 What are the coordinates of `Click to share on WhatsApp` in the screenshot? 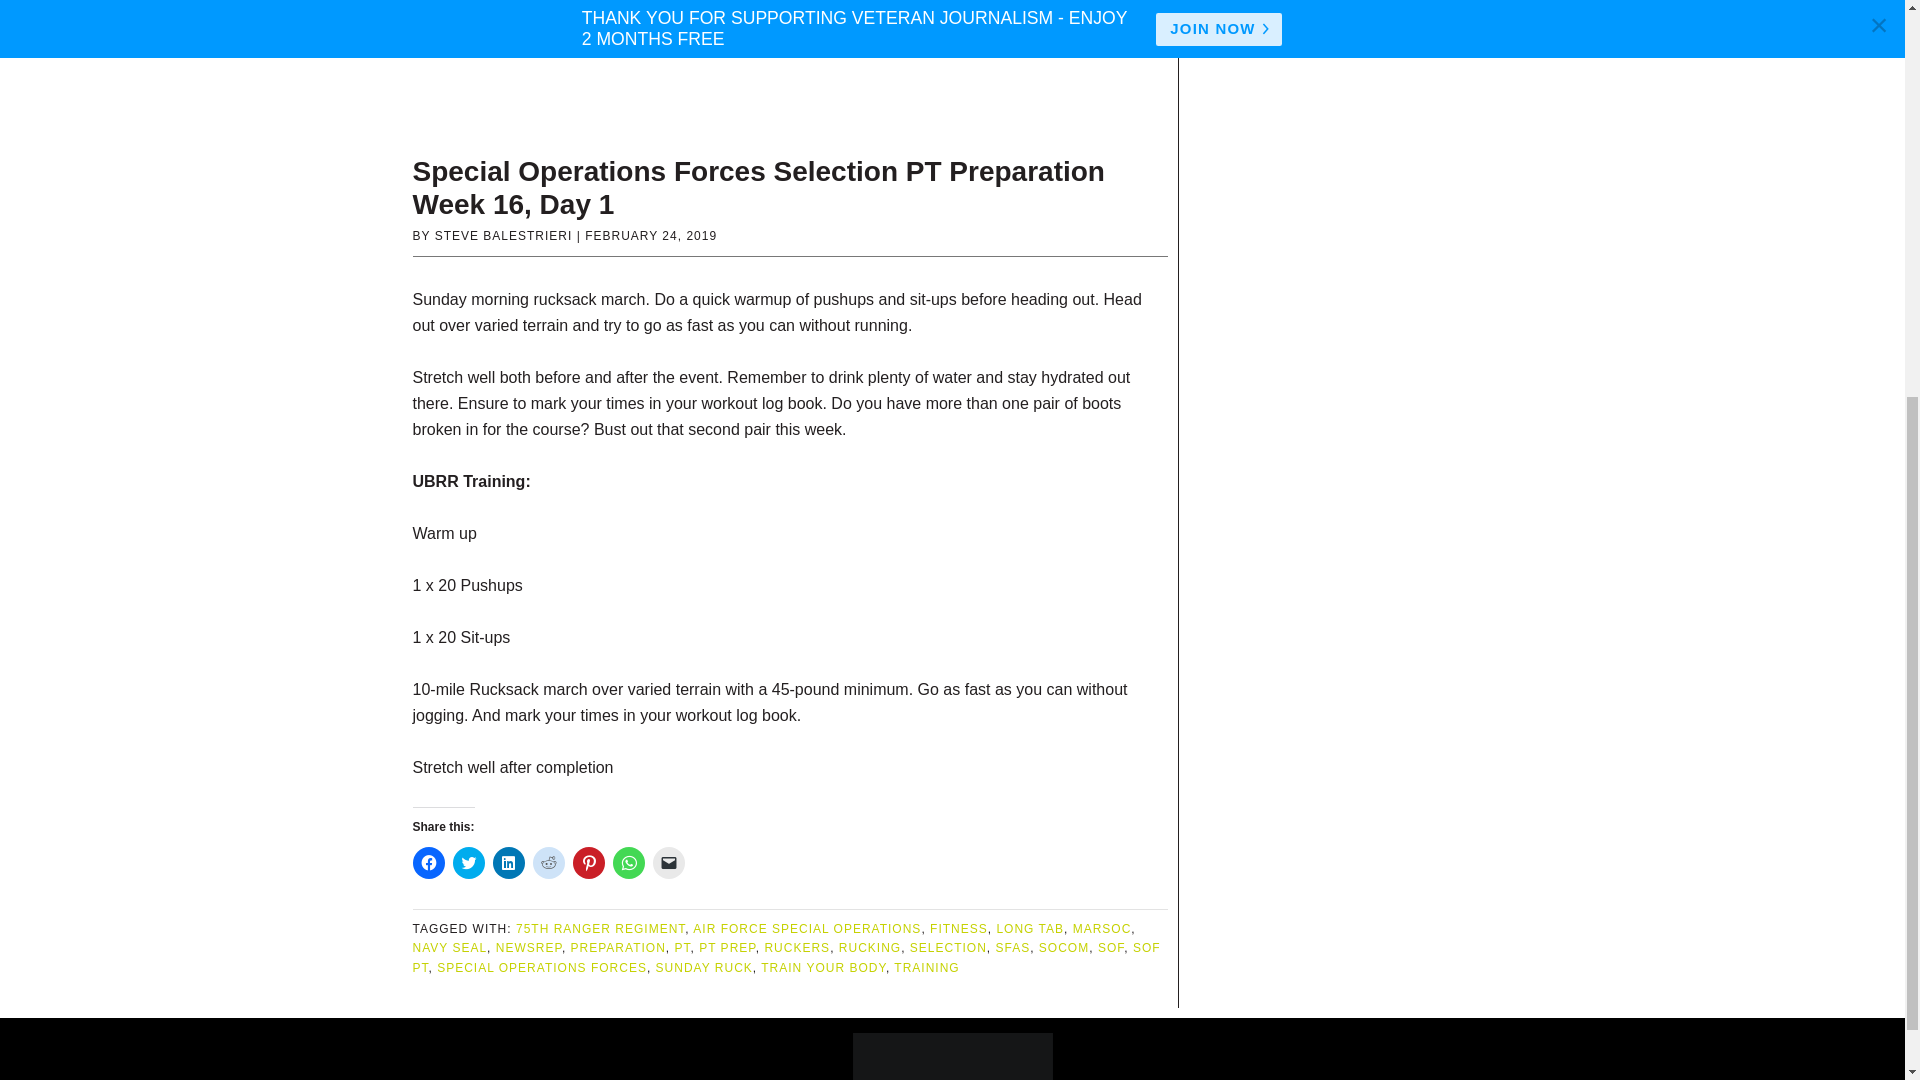 It's located at (628, 862).